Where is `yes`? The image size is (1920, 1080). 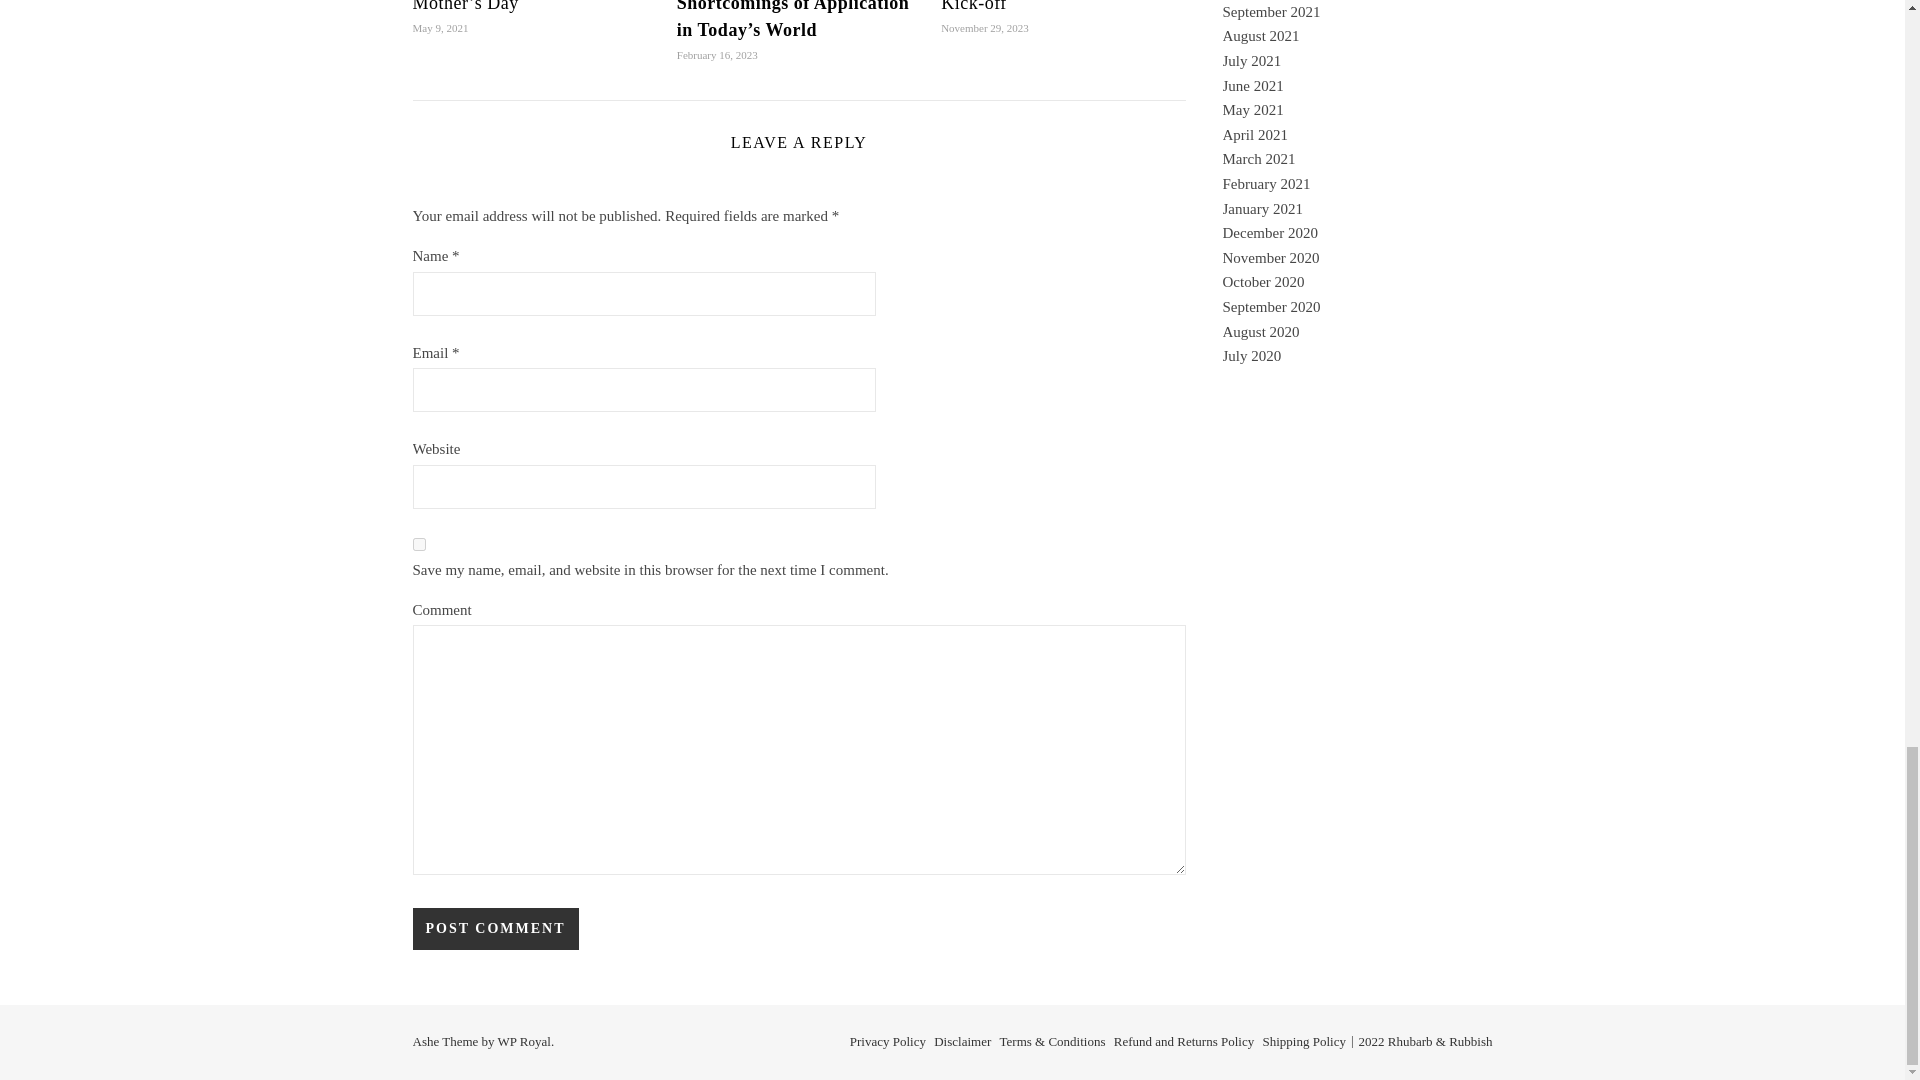
yes is located at coordinates (418, 544).